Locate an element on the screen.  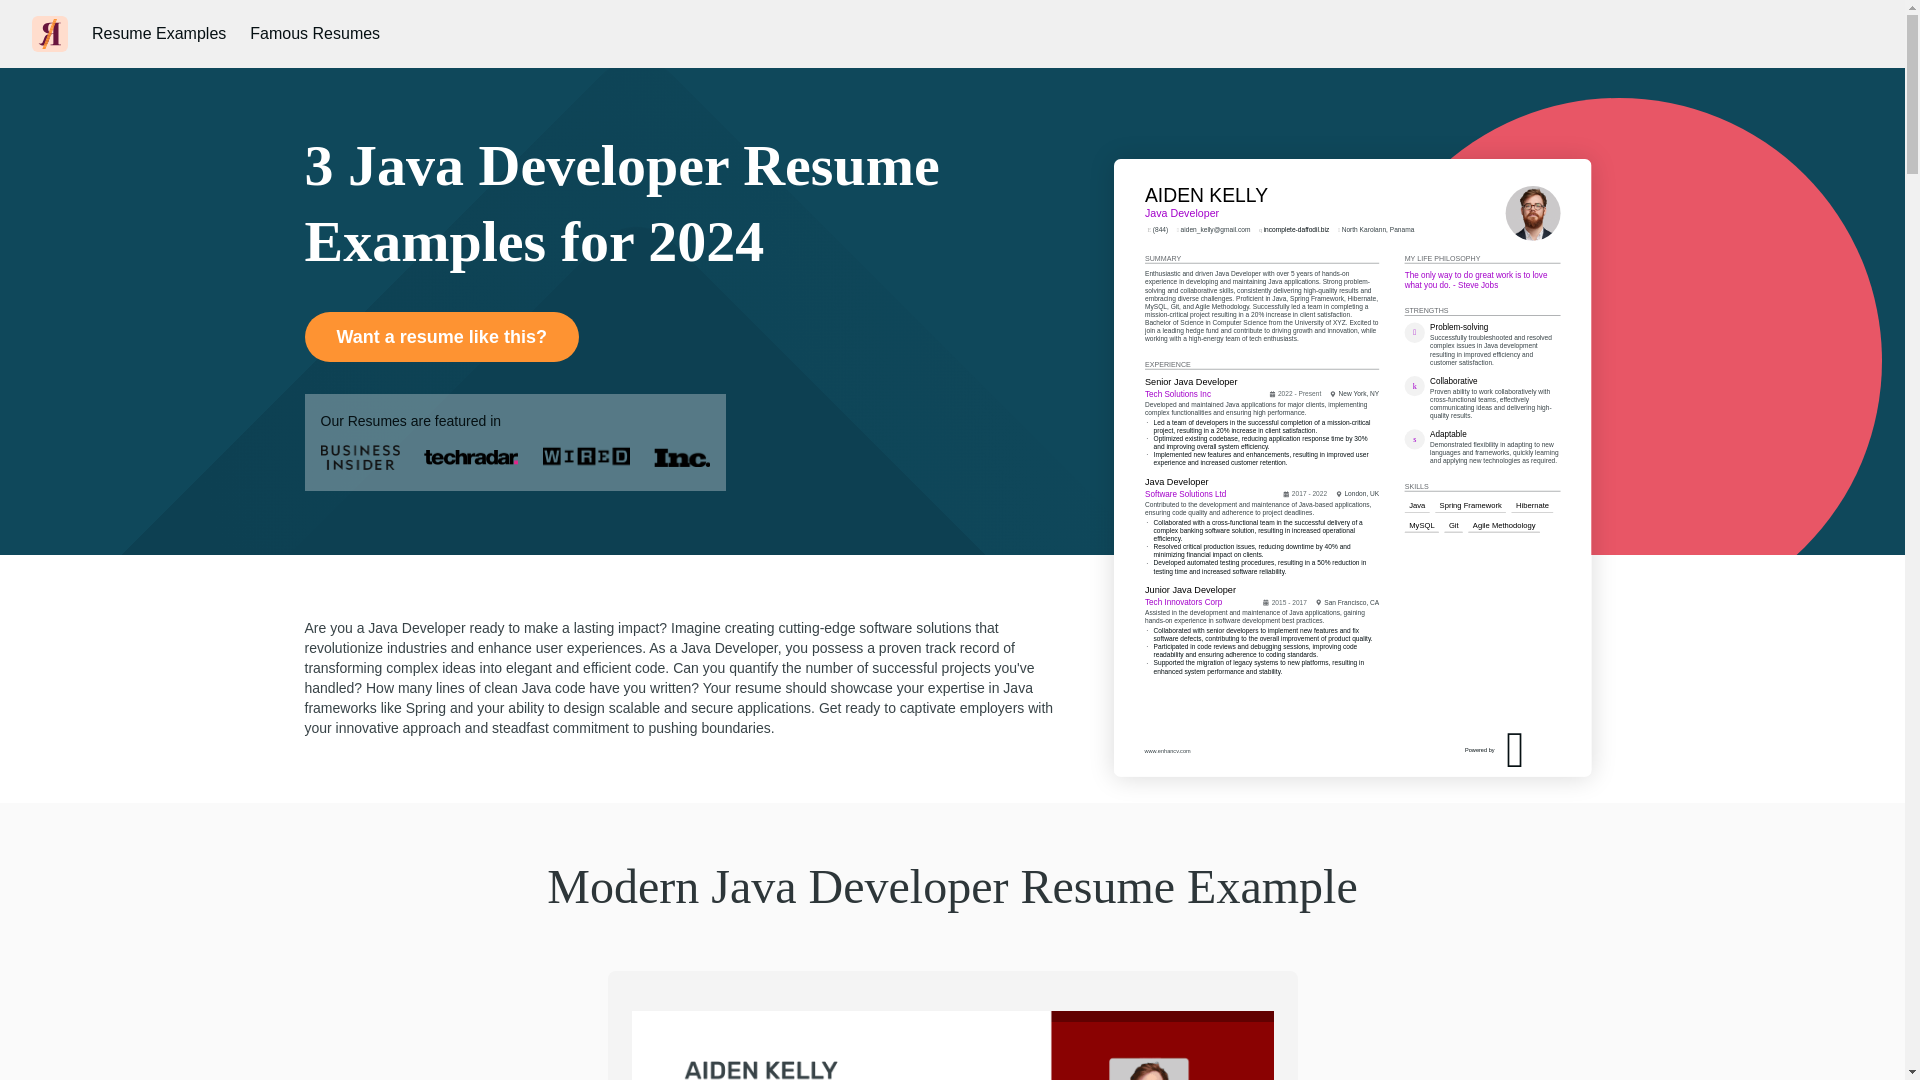
Want a resume like this? is located at coordinates (440, 336).